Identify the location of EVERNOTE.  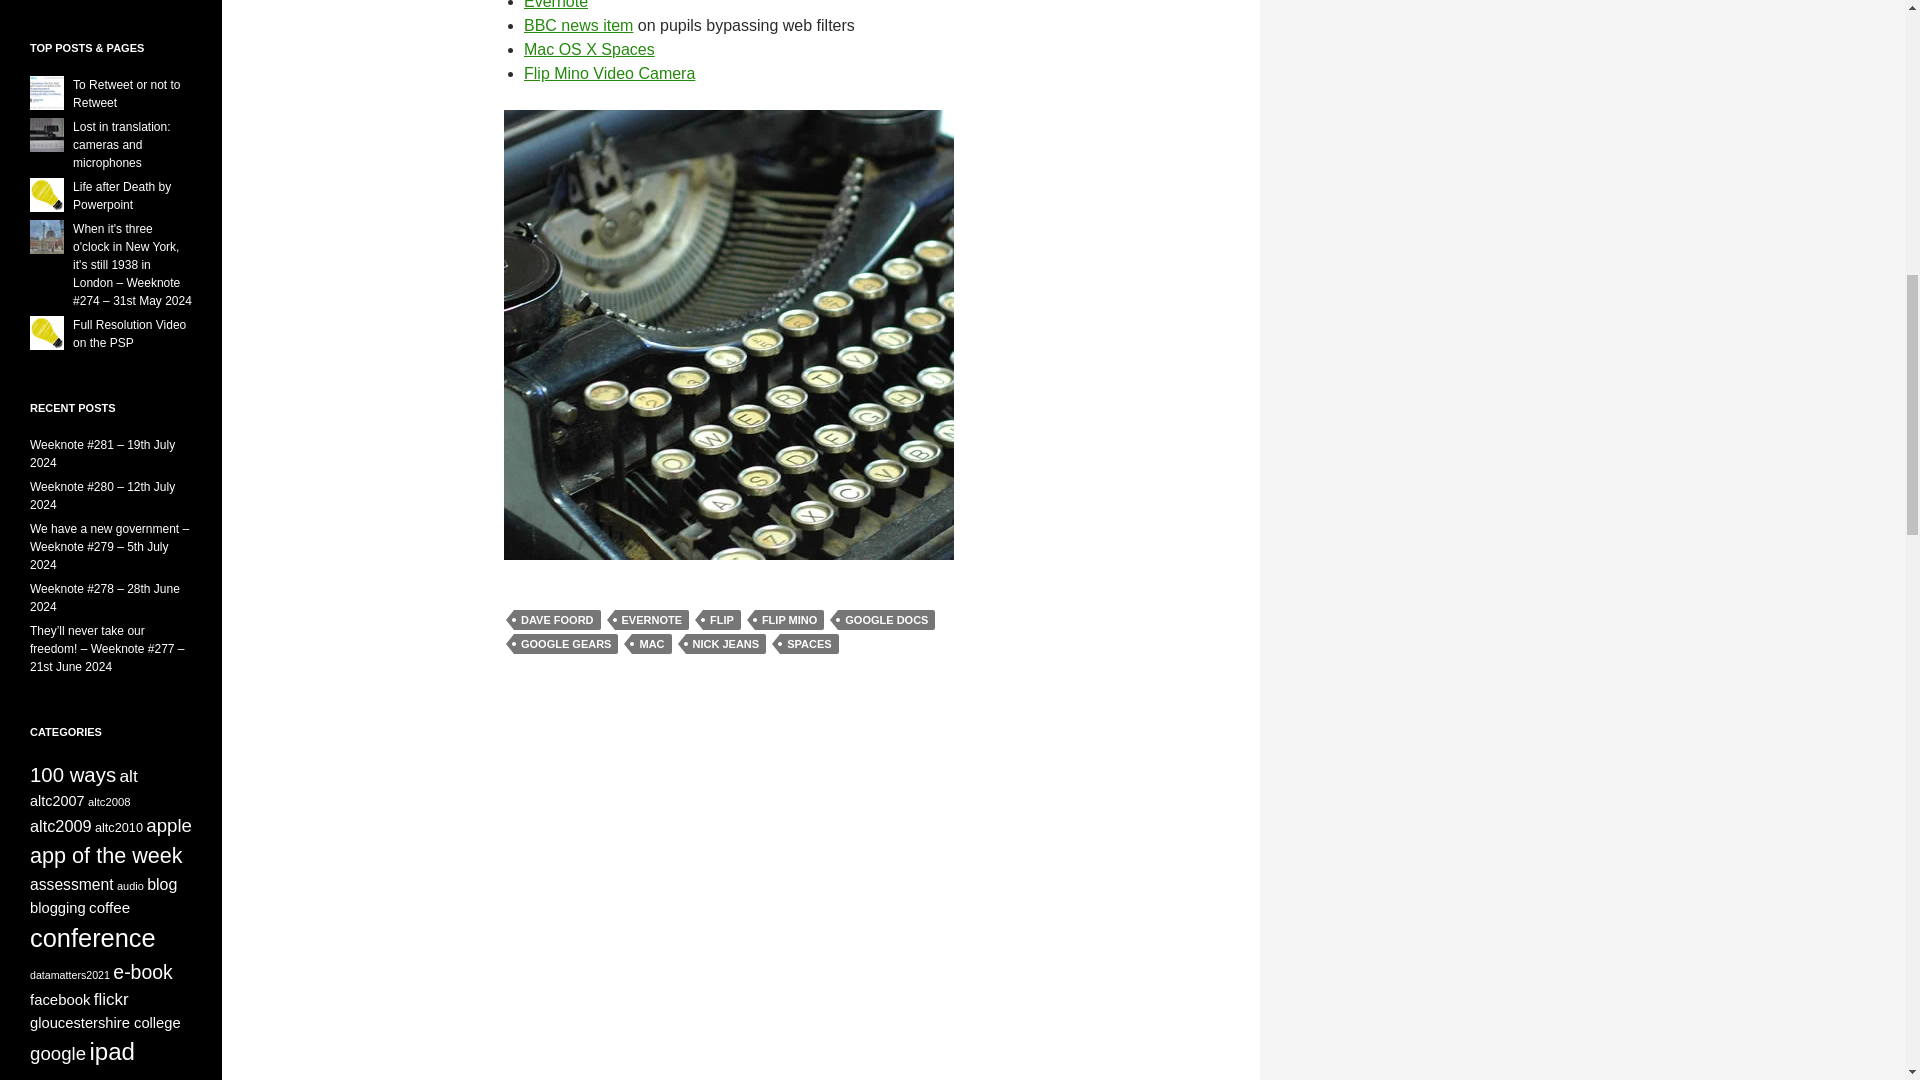
(652, 620).